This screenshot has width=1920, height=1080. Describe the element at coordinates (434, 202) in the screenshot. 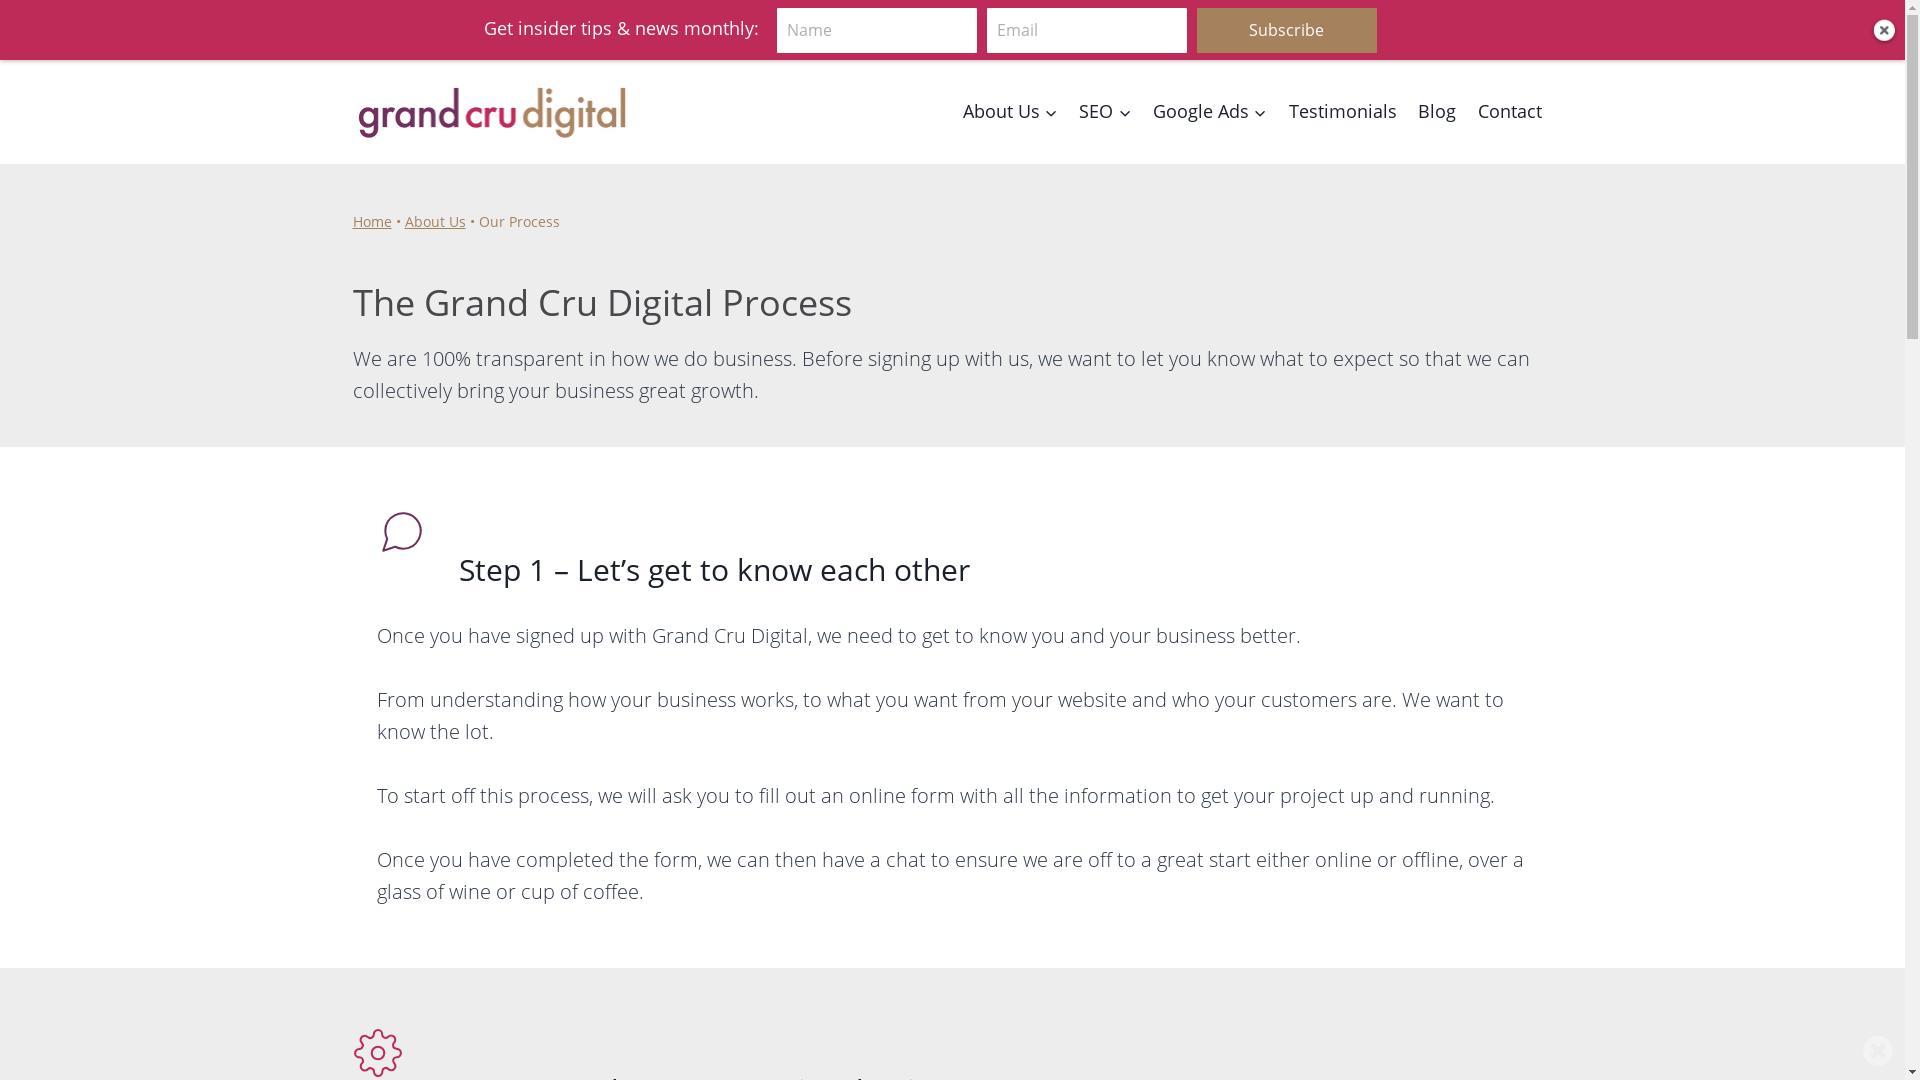

I see `About Us` at that location.